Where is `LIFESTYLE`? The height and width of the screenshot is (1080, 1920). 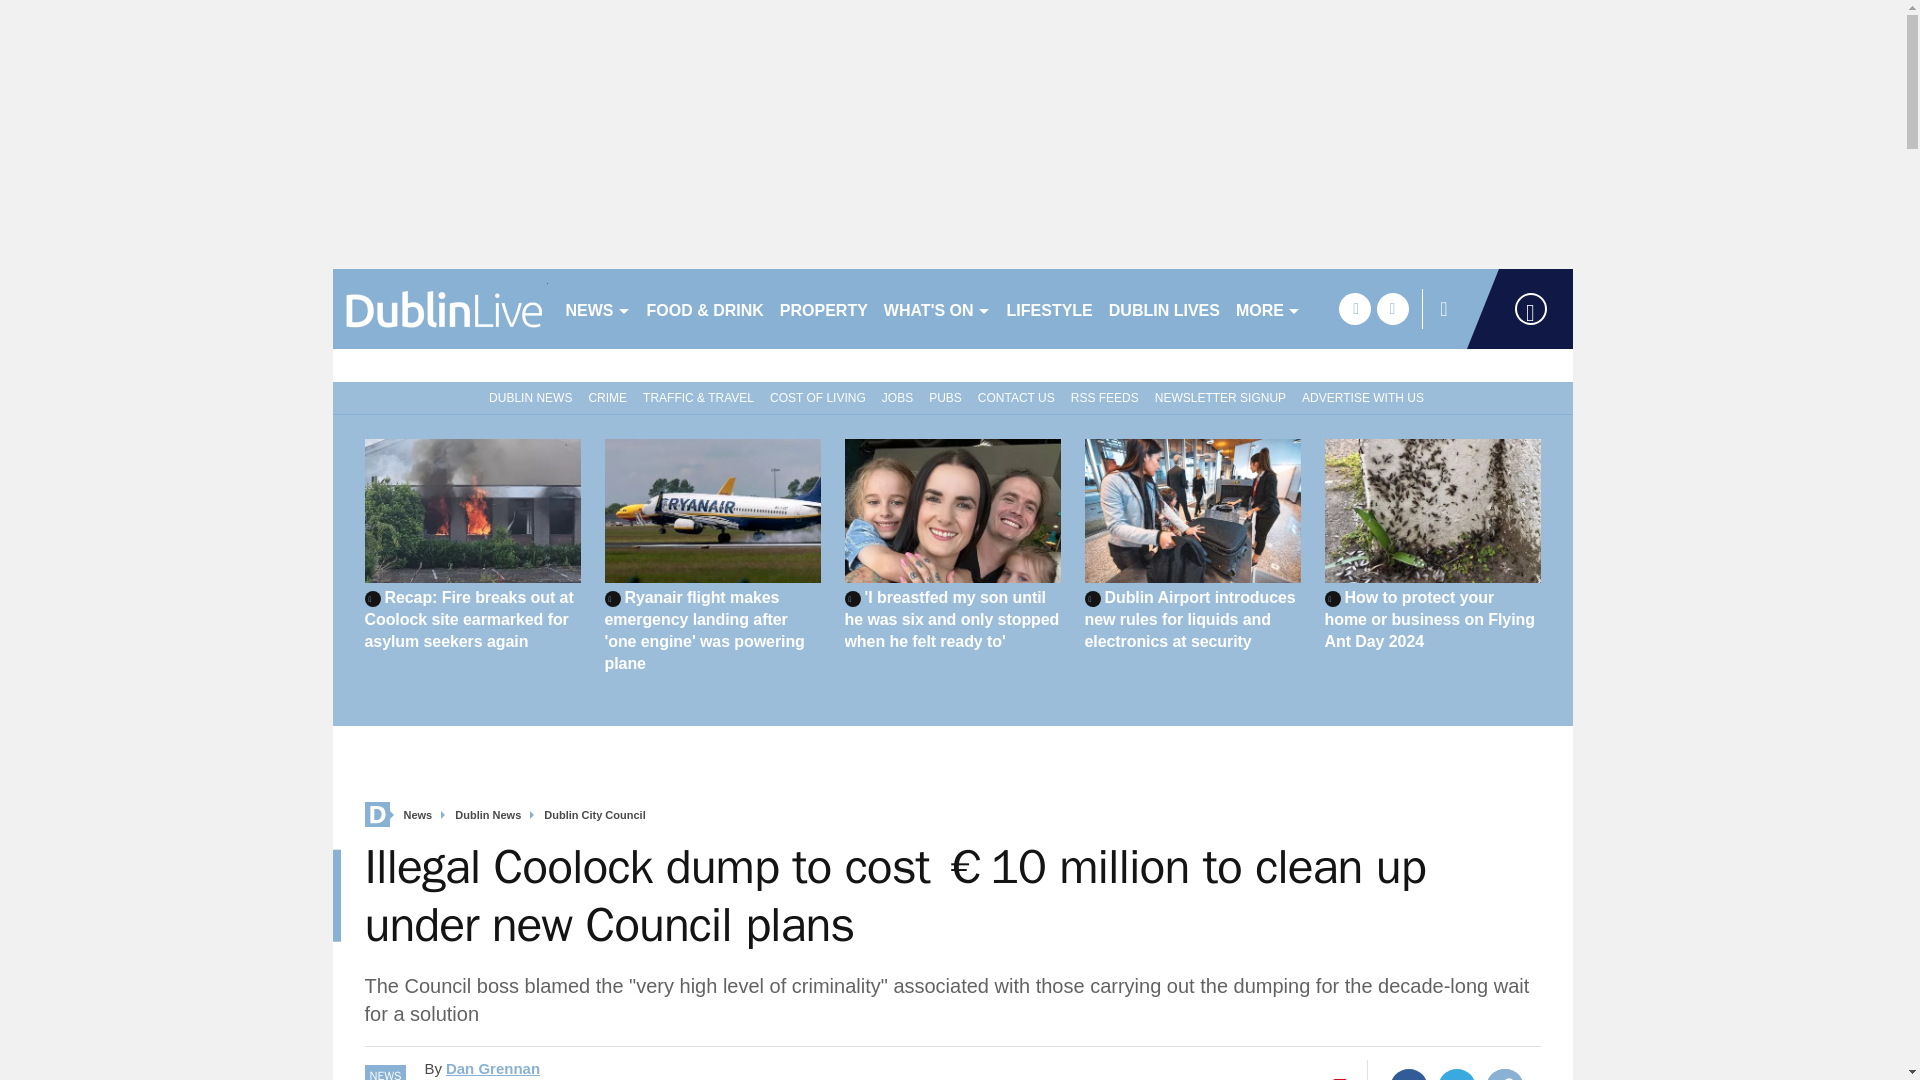 LIFESTYLE is located at coordinates (1049, 308).